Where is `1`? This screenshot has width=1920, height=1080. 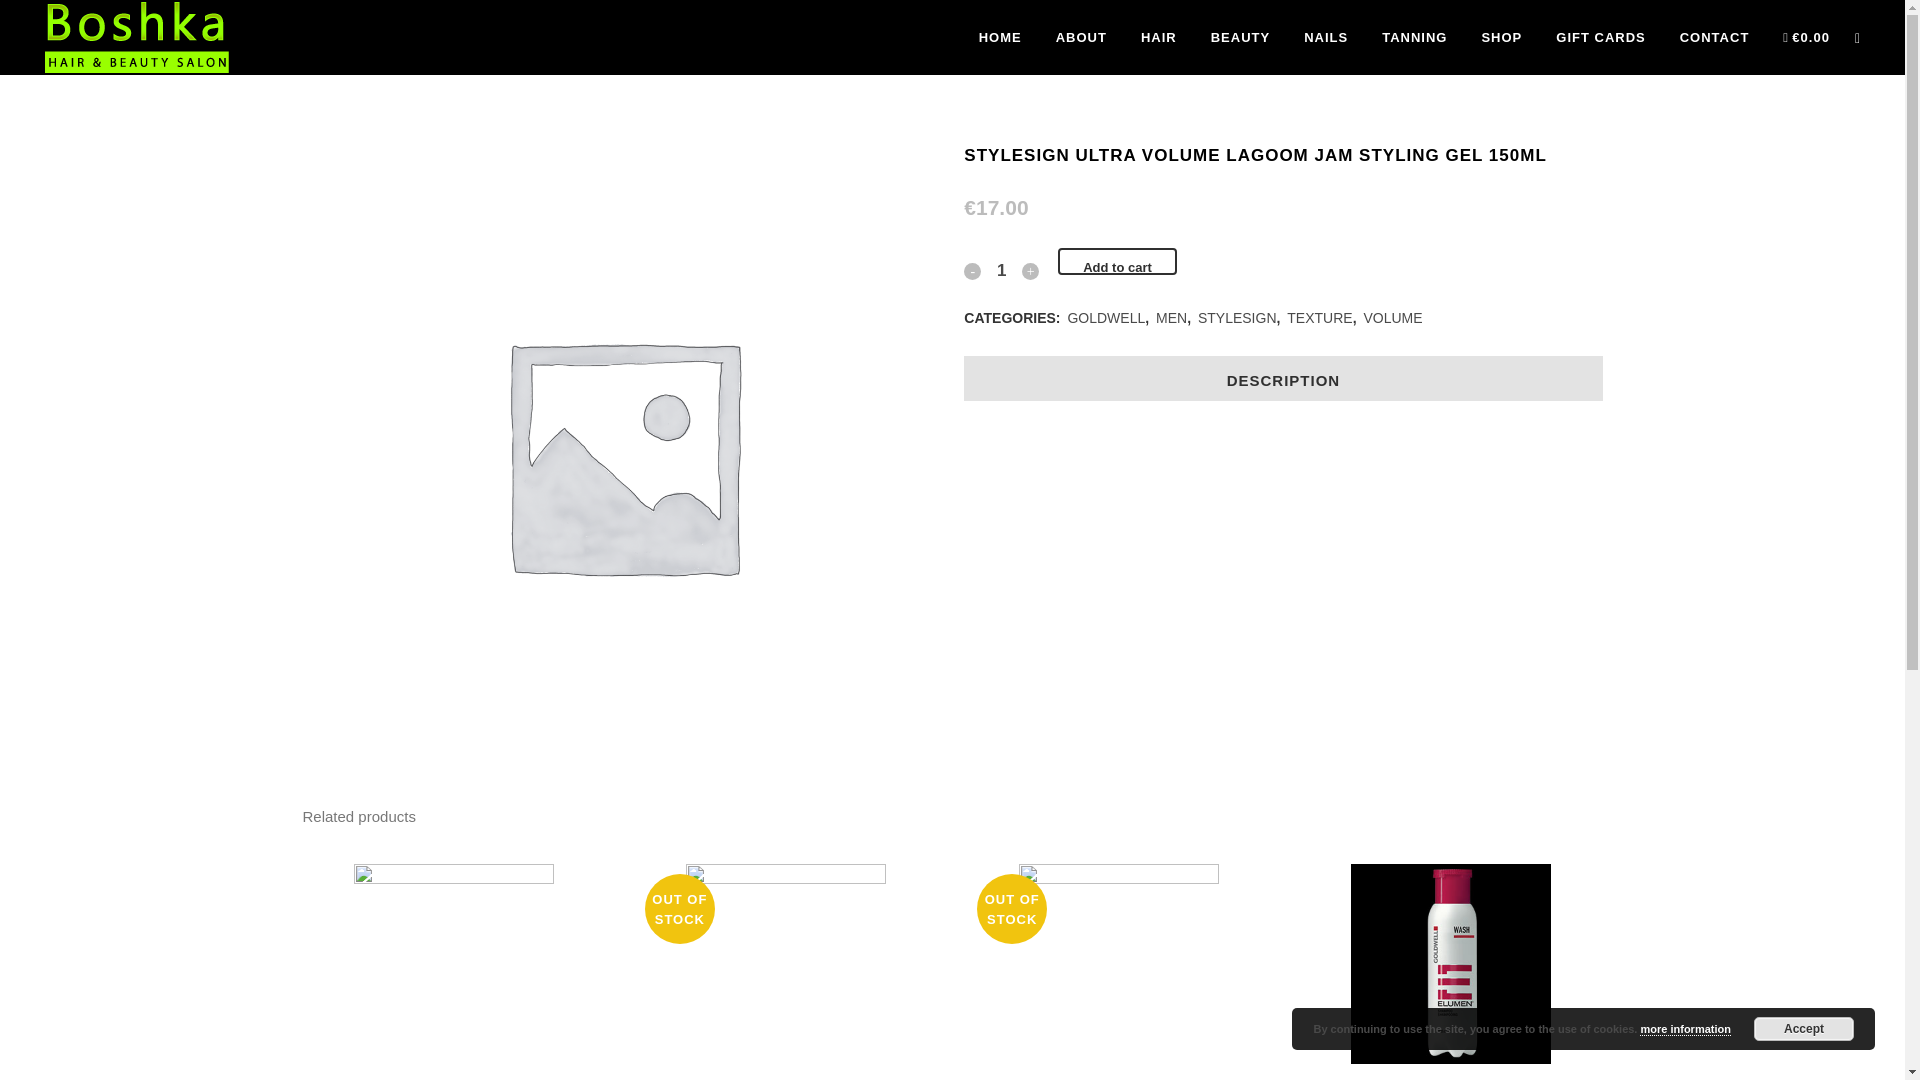 1 is located at coordinates (1002, 270).